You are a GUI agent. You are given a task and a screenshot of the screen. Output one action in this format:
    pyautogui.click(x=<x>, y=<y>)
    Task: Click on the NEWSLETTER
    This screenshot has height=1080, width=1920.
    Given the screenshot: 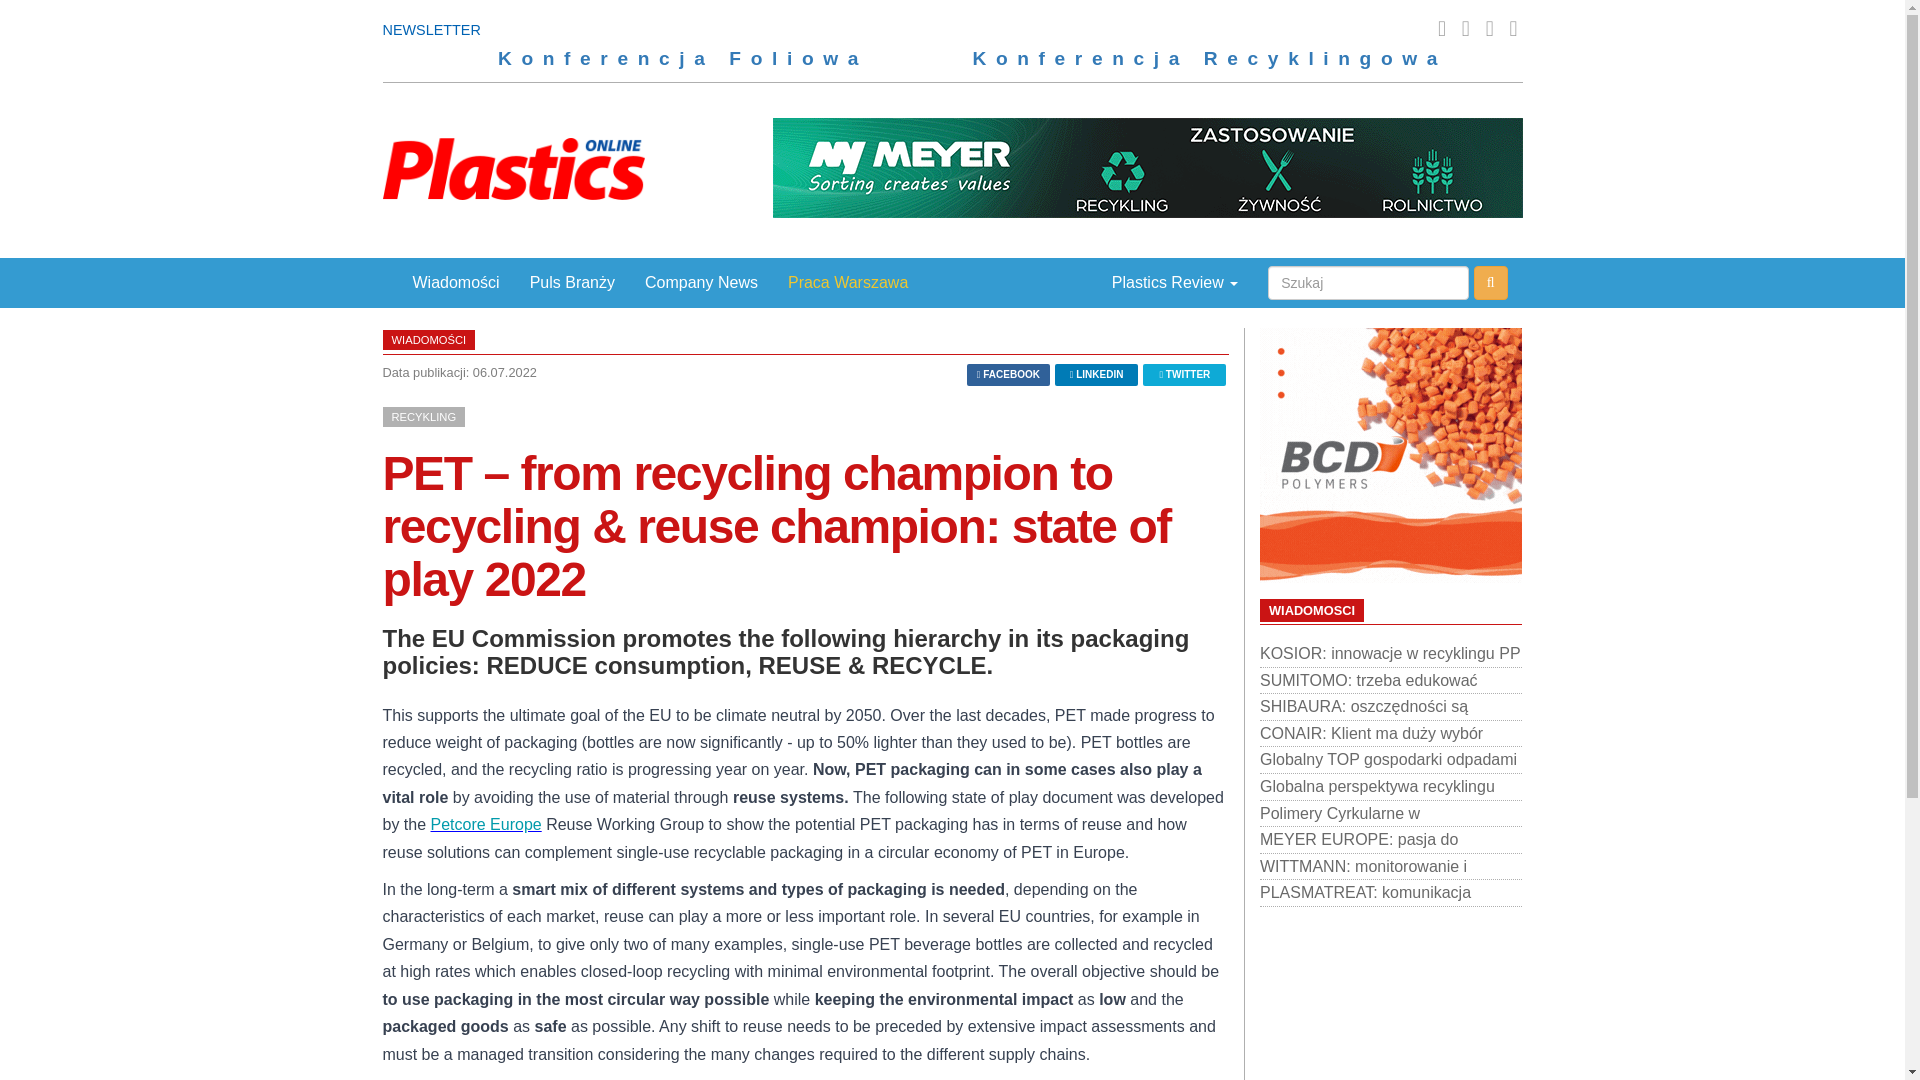 What is the action you would take?
    pyautogui.click(x=431, y=29)
    